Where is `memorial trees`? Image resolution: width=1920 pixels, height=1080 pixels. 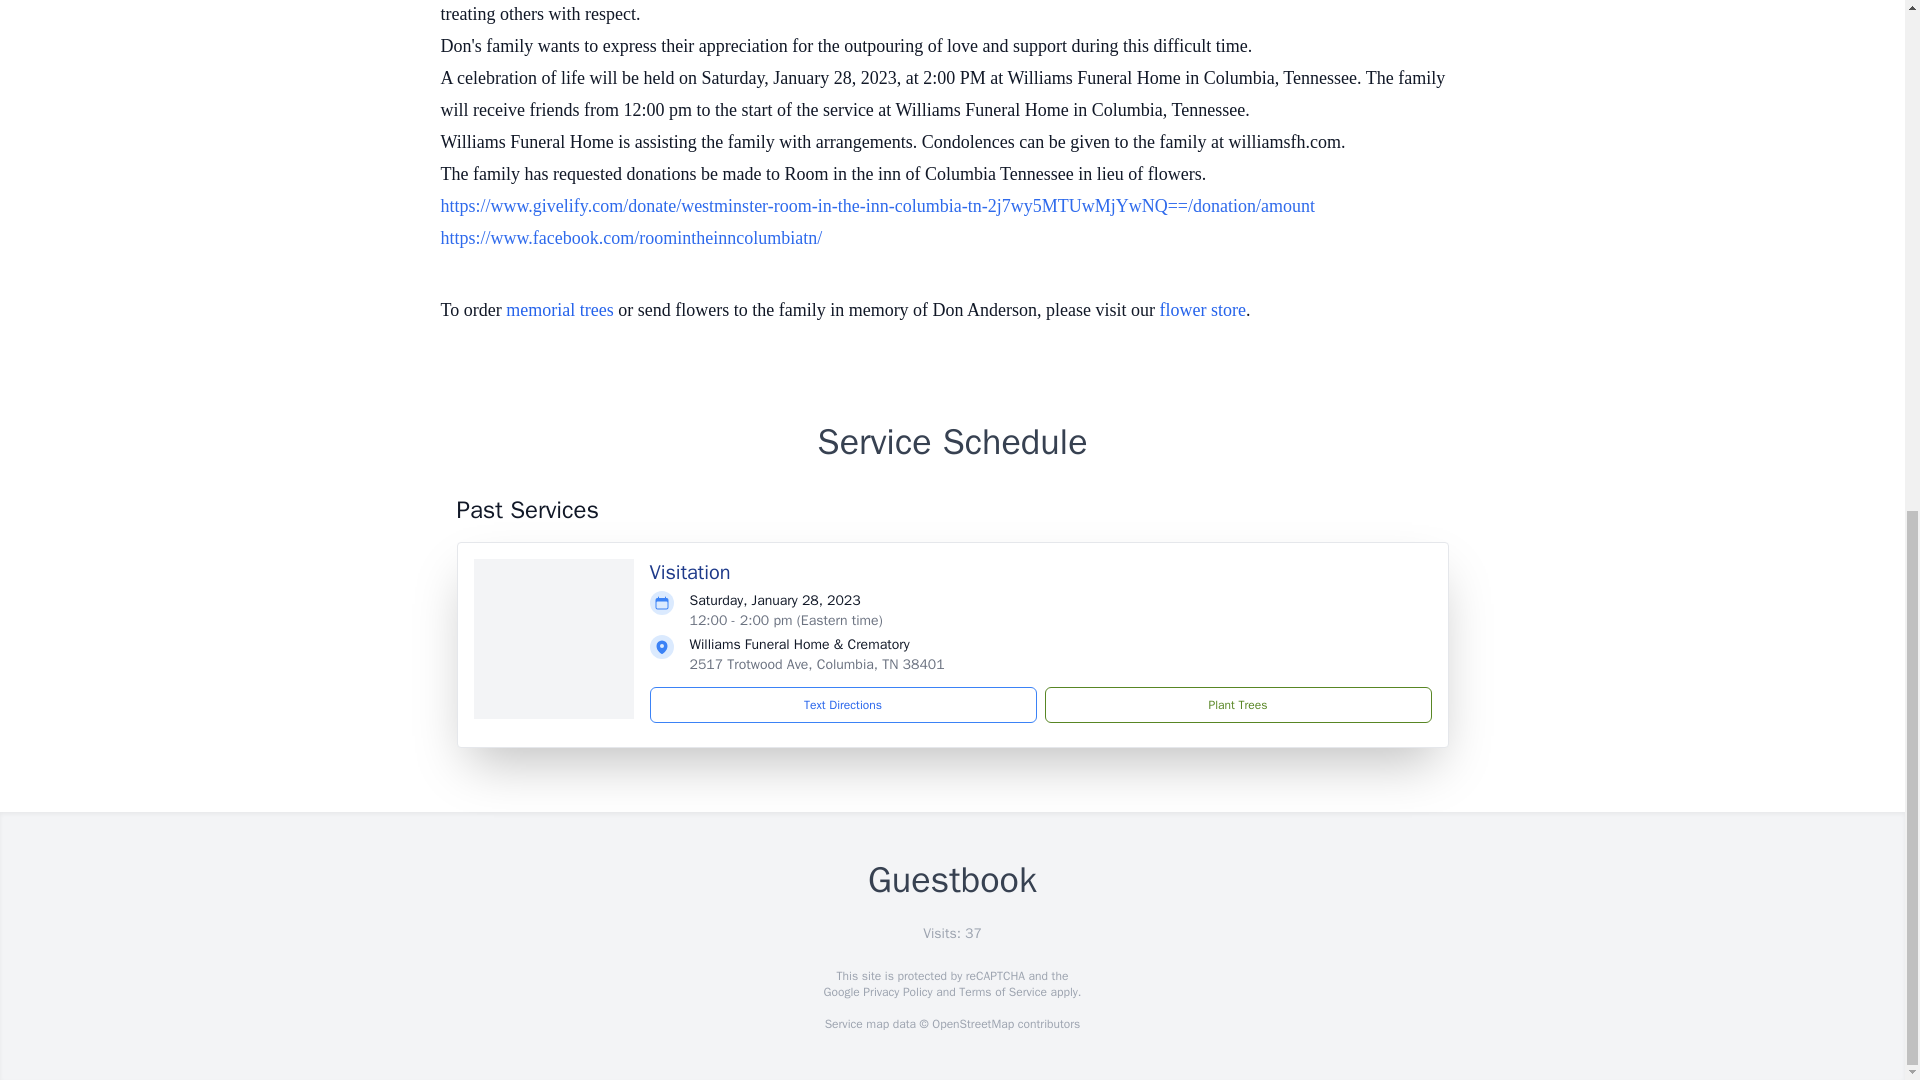 memorial trees is located at coordinates (559, 310).